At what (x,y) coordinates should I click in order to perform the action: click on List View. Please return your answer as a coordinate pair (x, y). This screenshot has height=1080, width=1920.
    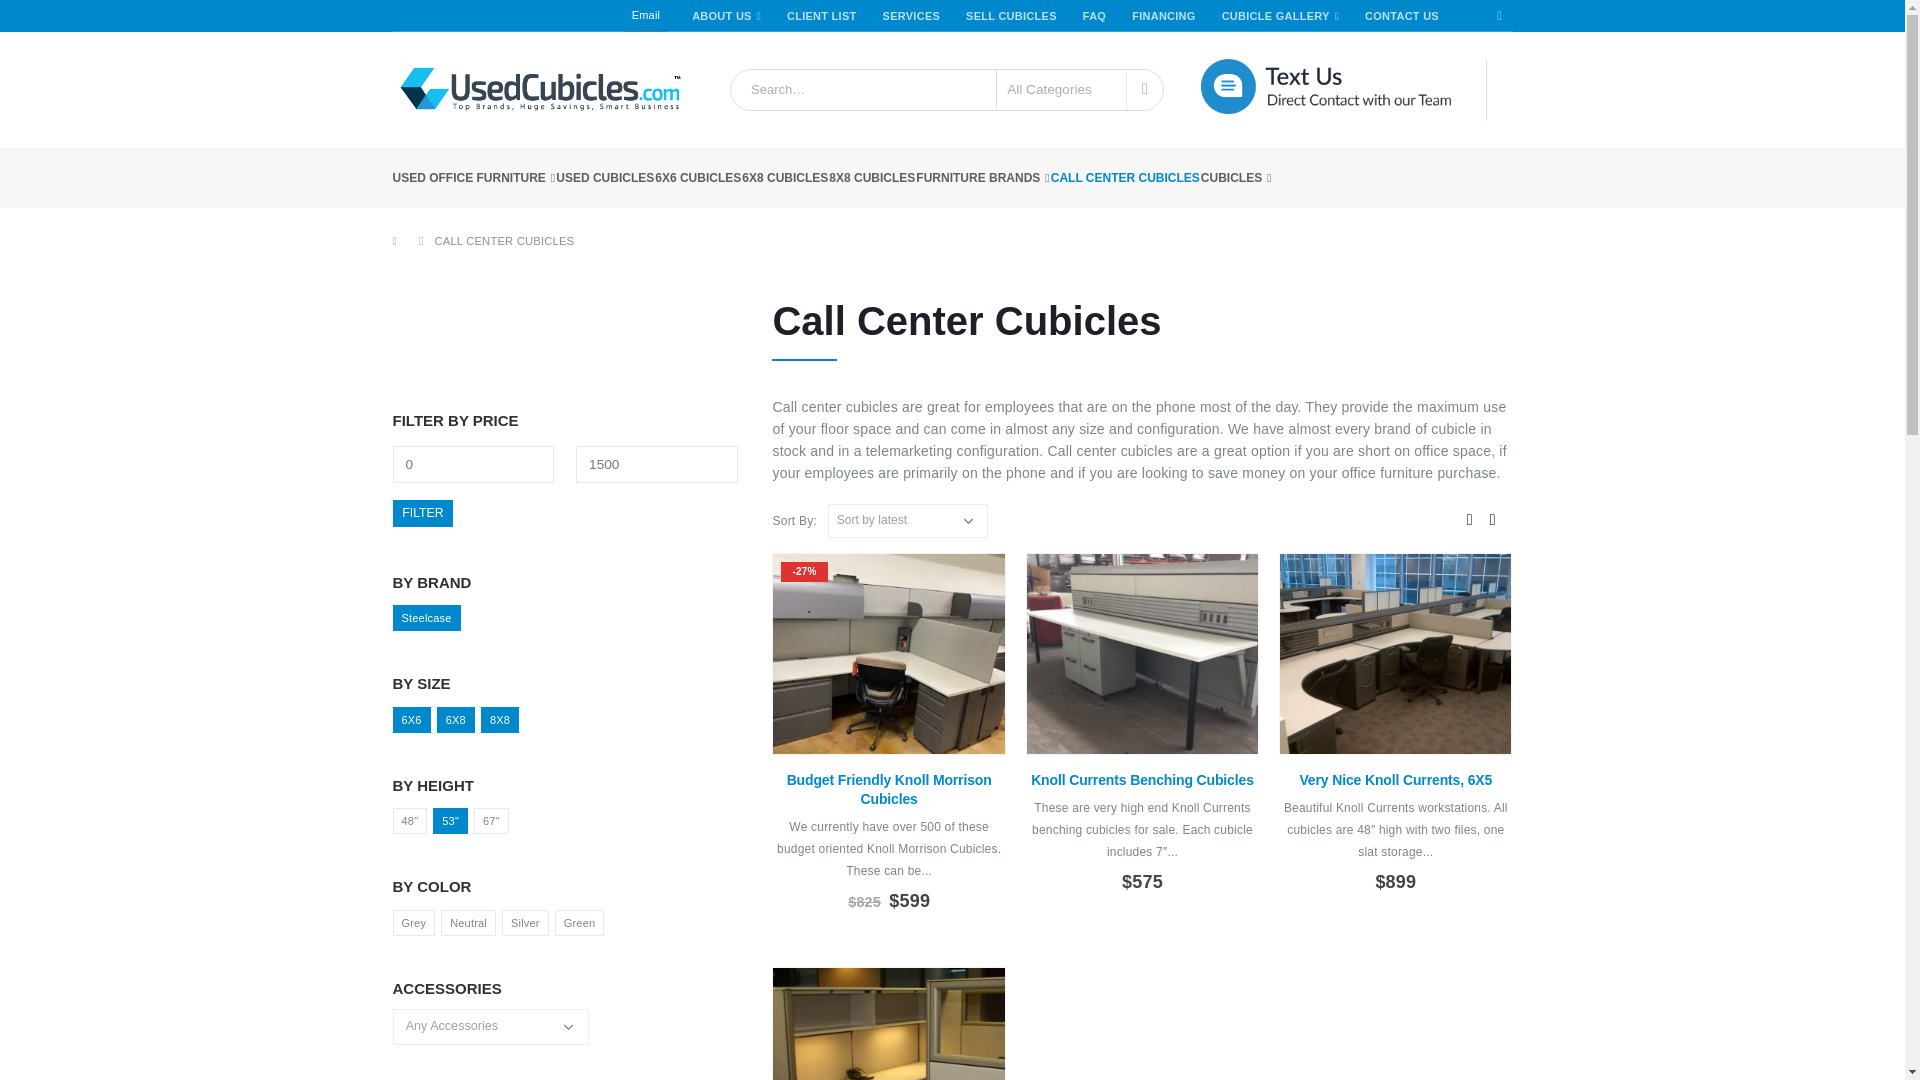
    Looking at the image, I should click on (1492, 521).